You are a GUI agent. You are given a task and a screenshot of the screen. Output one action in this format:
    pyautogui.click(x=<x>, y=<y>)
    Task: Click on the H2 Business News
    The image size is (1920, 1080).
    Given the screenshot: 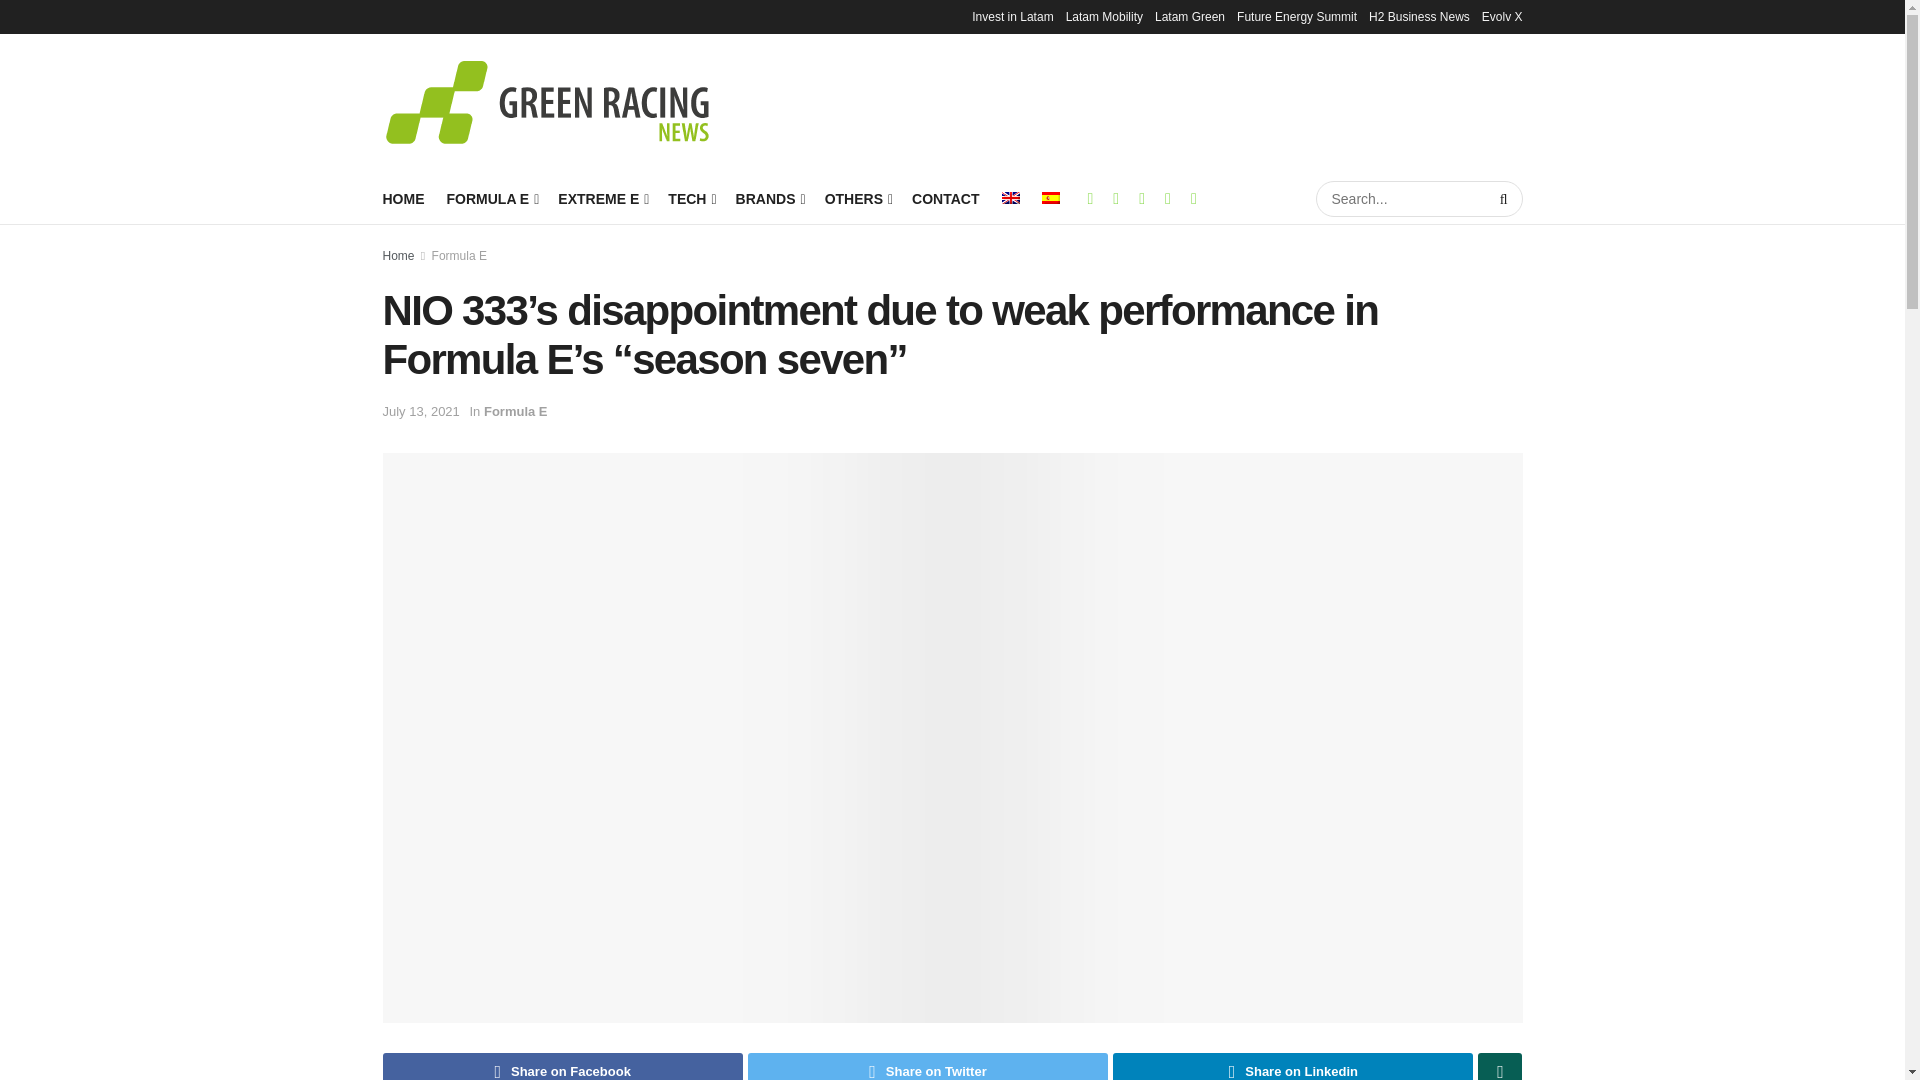 What is the action you would take?
    pyautogui.click(x=1419, y=16)
    